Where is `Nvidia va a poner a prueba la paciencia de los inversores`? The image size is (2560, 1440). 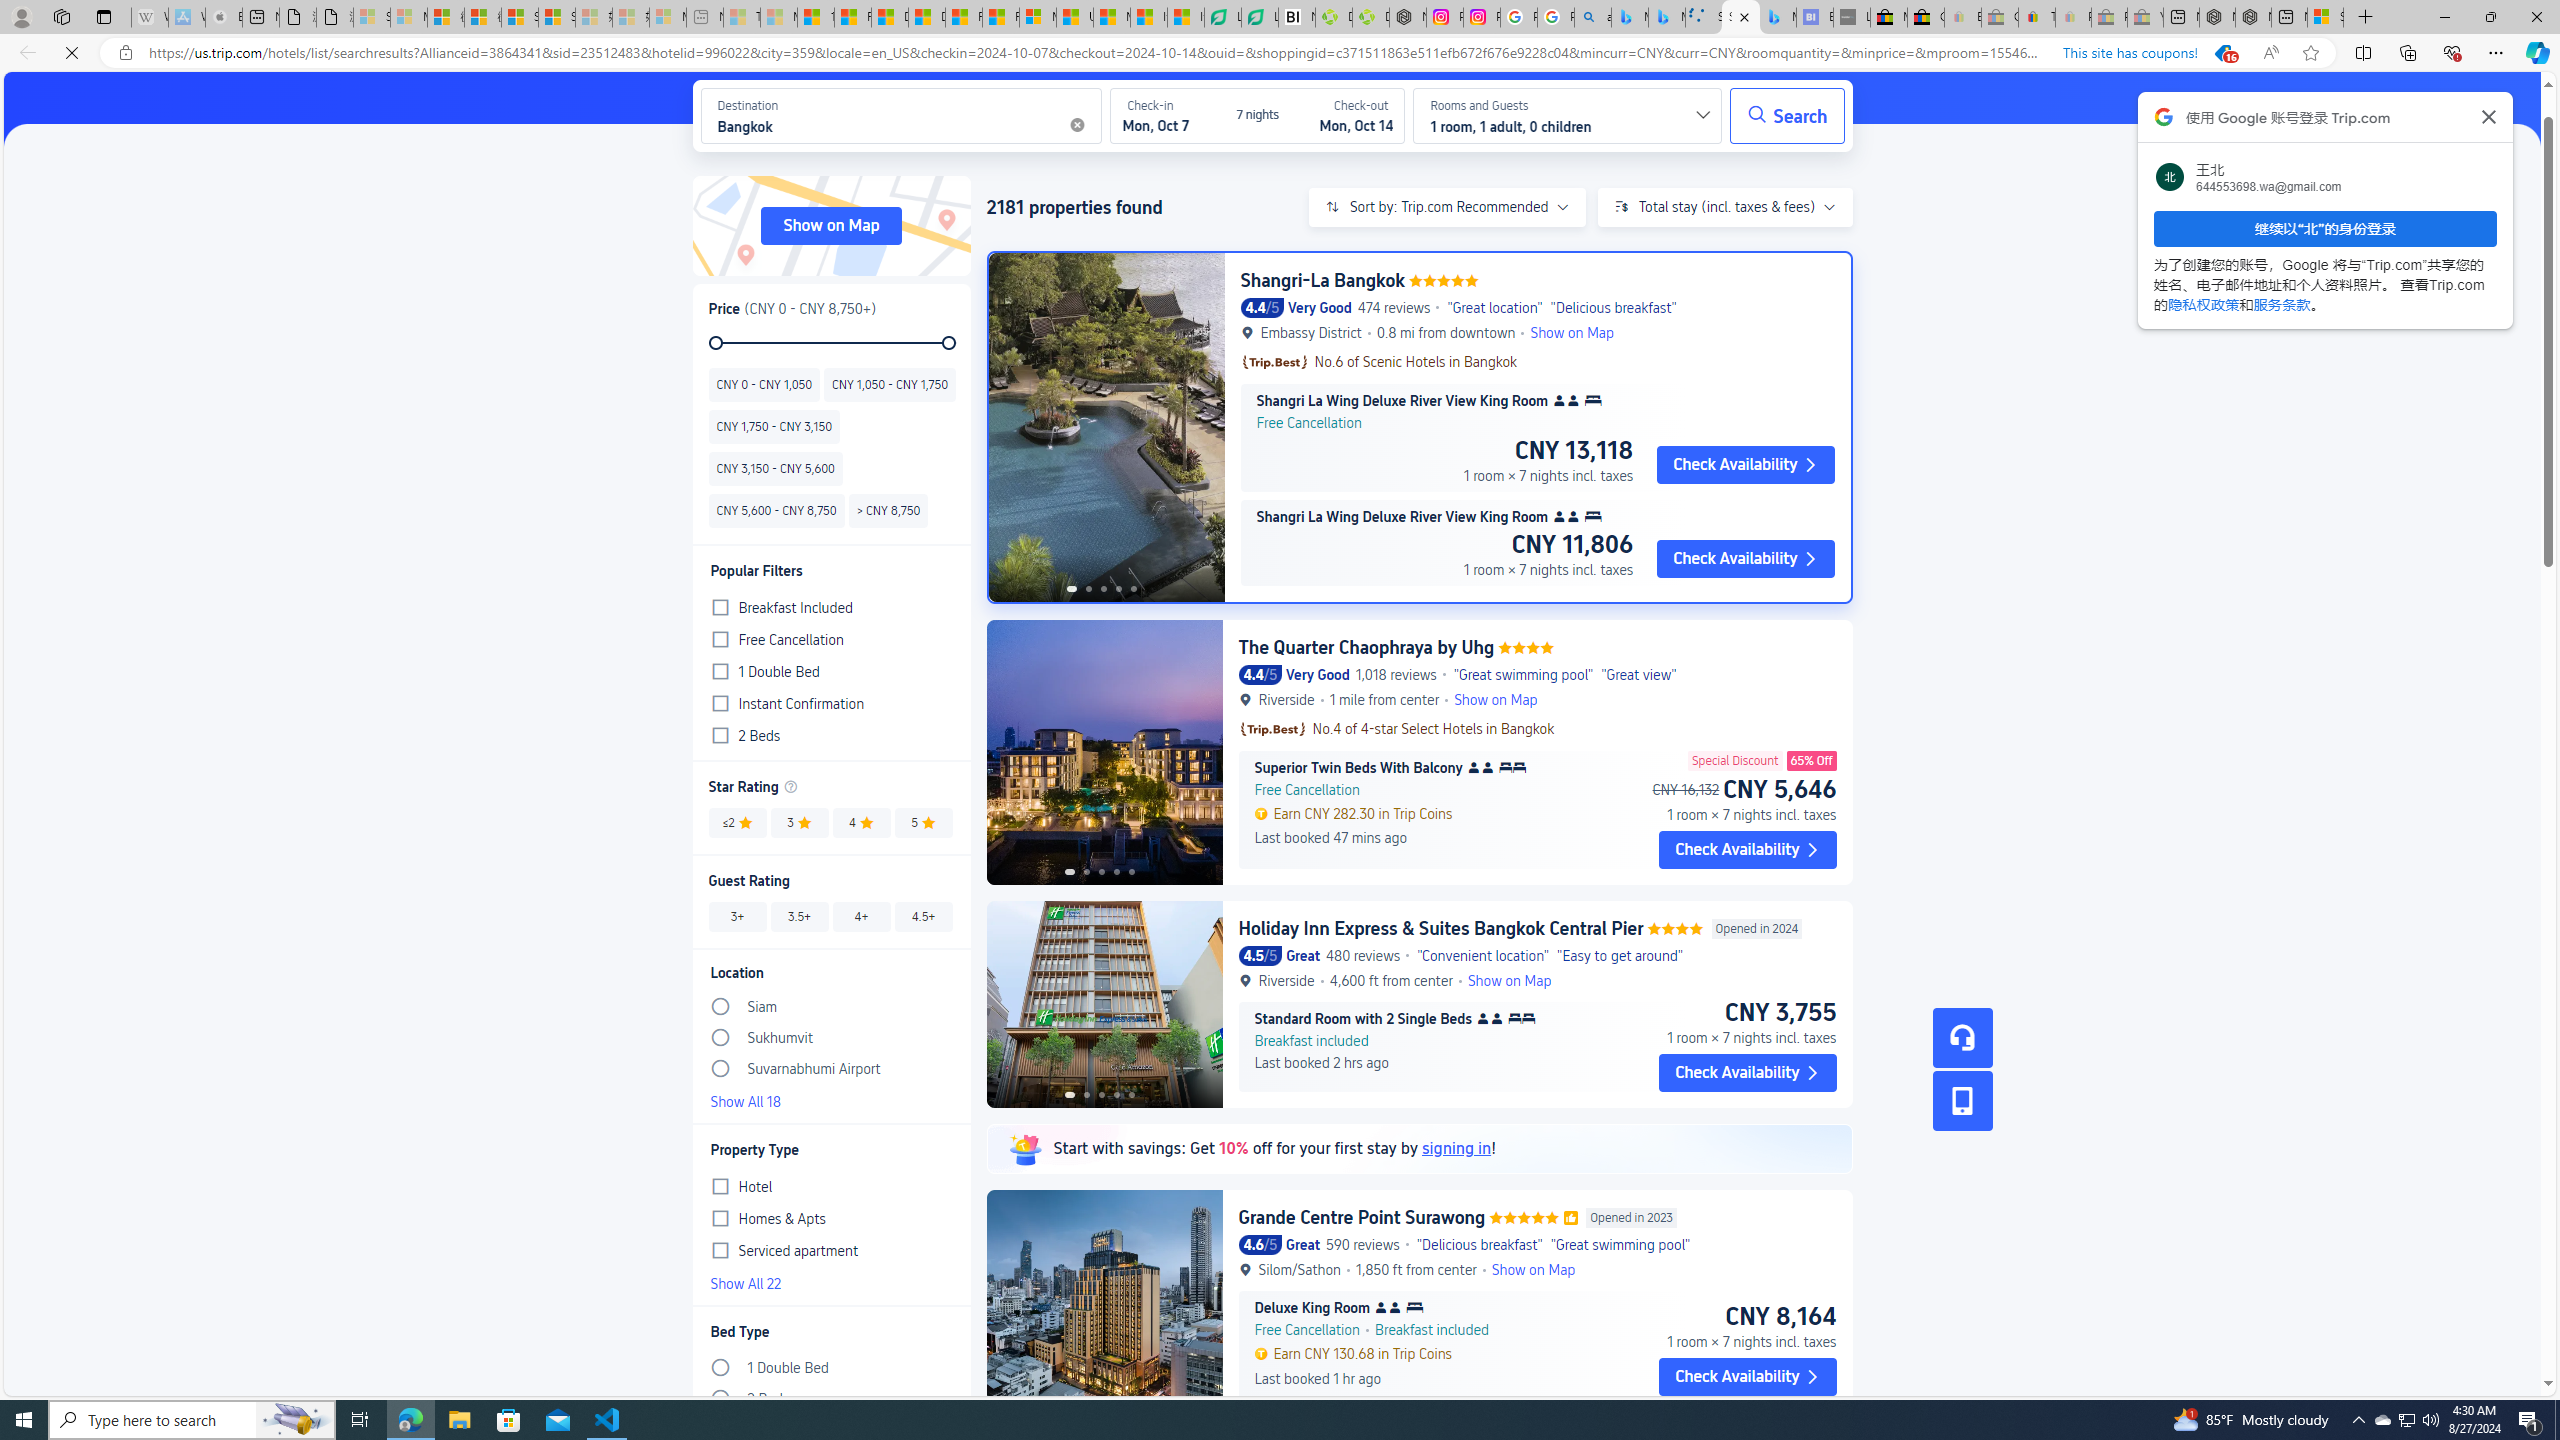 Nvidia va a poner a prueba la paciencia de los inversores is located at coordinates (1296, 17).